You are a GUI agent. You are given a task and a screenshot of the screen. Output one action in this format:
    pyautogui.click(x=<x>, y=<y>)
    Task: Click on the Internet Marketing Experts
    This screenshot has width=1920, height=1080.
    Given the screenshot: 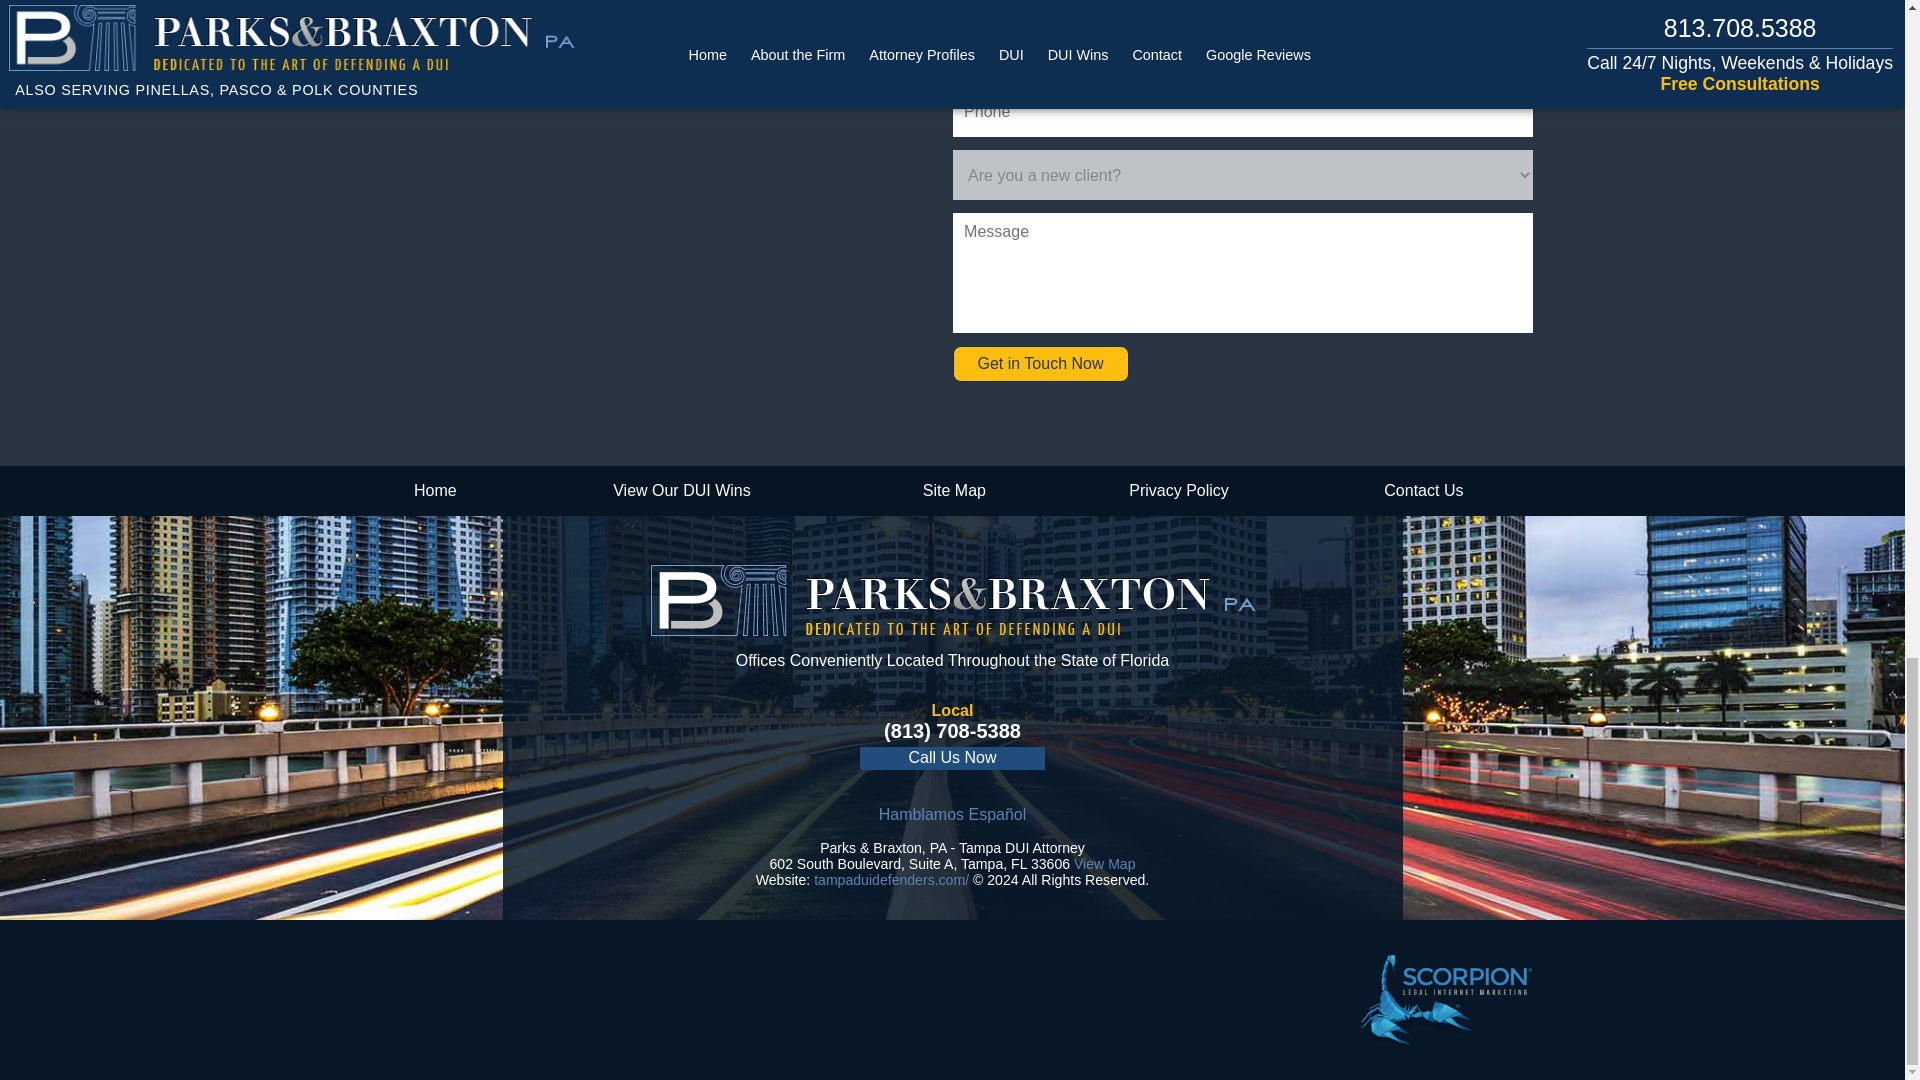 What is the action you would take?
    pyautogui.click(x=1444, y=1000)
    